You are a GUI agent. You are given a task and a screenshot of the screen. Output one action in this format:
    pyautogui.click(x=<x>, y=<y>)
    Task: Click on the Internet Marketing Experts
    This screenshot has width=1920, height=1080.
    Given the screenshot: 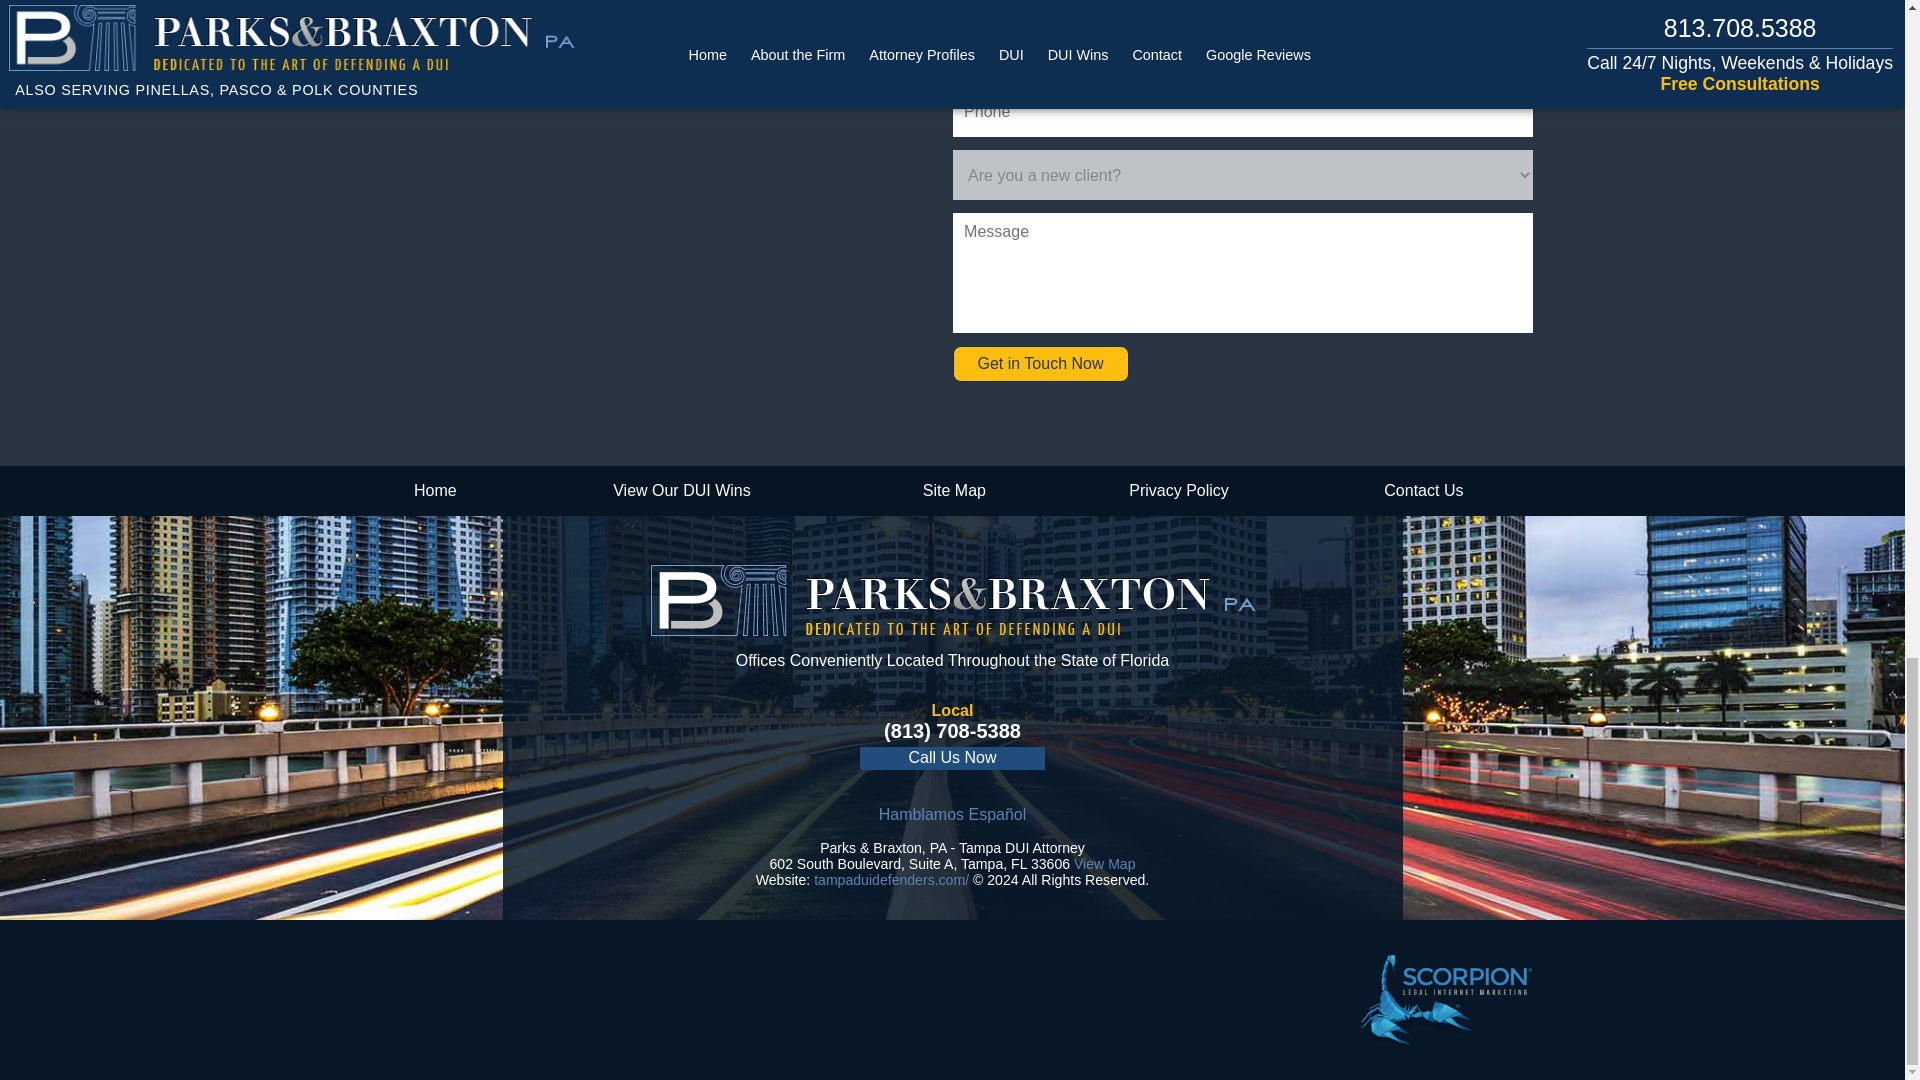 What is the action you would take?
    pyautogui.click(x=1444, y=1000)
    